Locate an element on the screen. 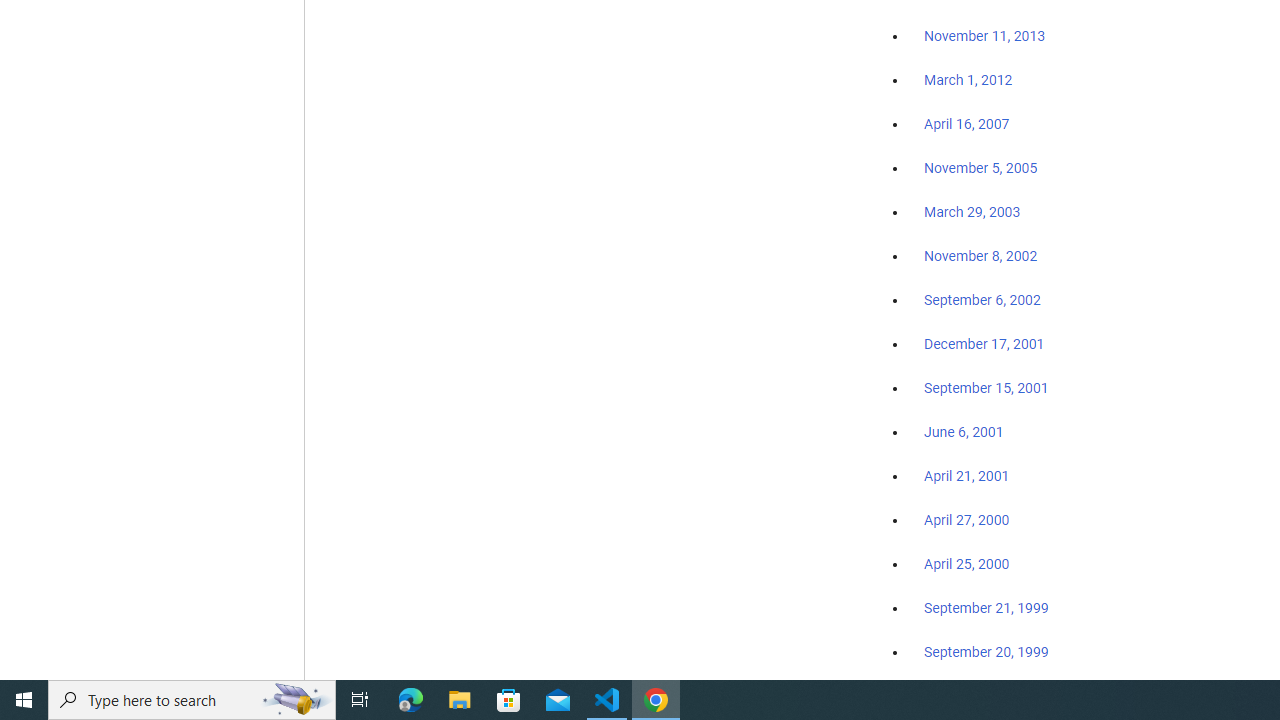 This screenshot has height=720, width=1280. April 27, 2000 is located at coordinates (966, 520).